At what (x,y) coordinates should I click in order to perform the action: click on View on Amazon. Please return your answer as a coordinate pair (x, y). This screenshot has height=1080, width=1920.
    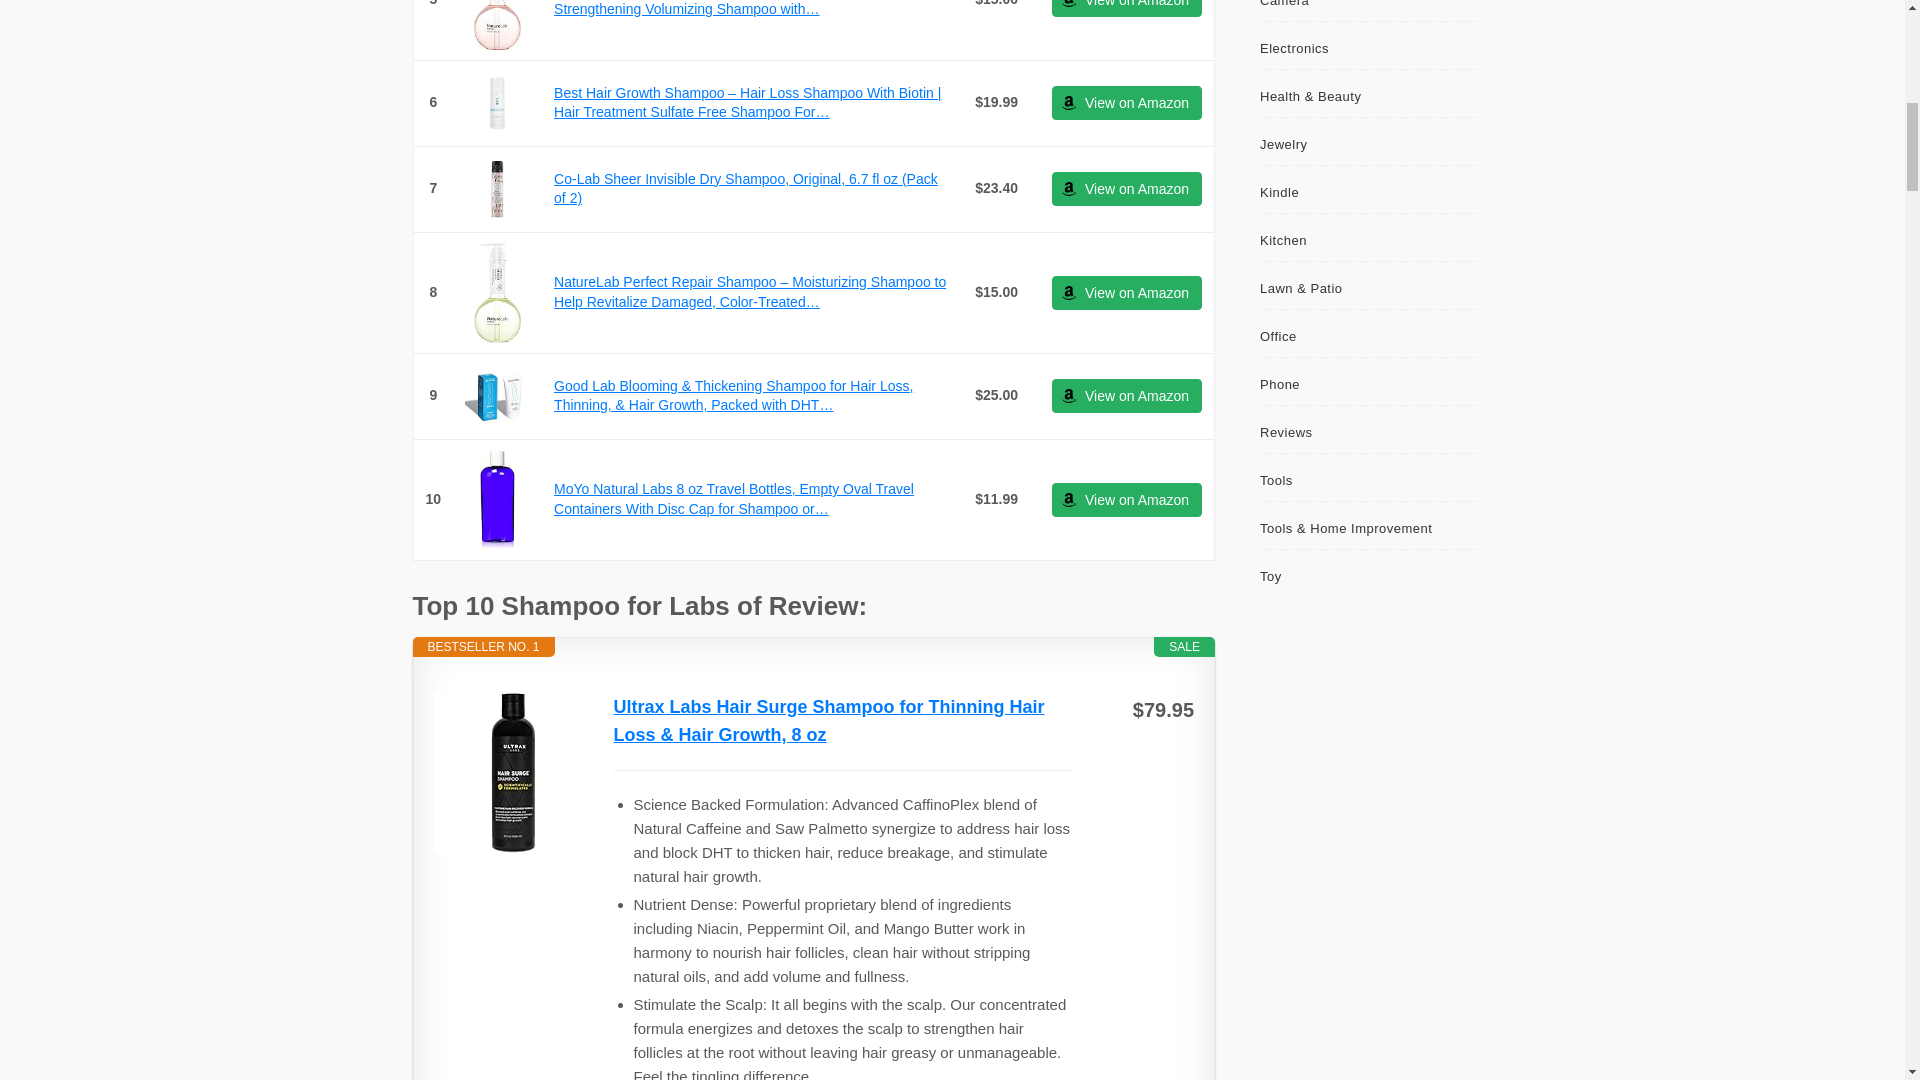
    Looking at the image, I should click on (1126, 8).